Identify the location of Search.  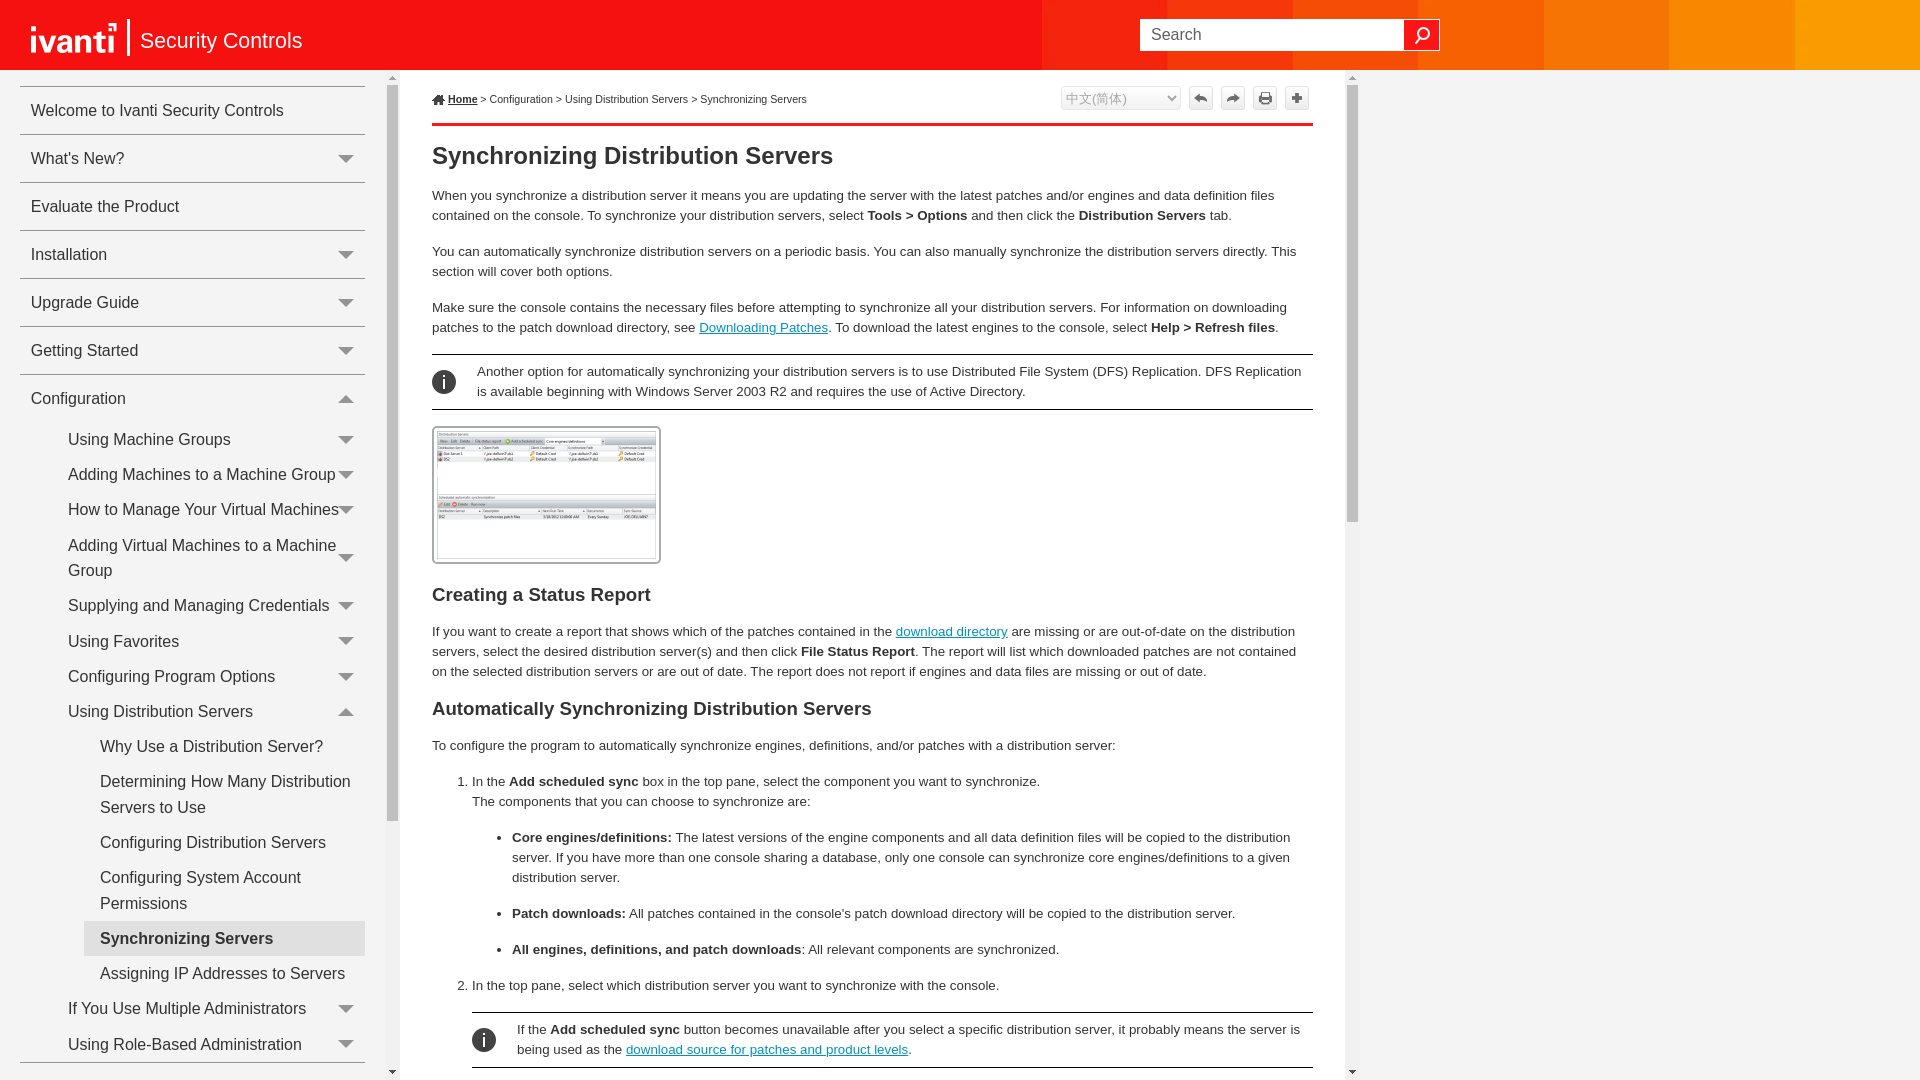
(1422, 34).